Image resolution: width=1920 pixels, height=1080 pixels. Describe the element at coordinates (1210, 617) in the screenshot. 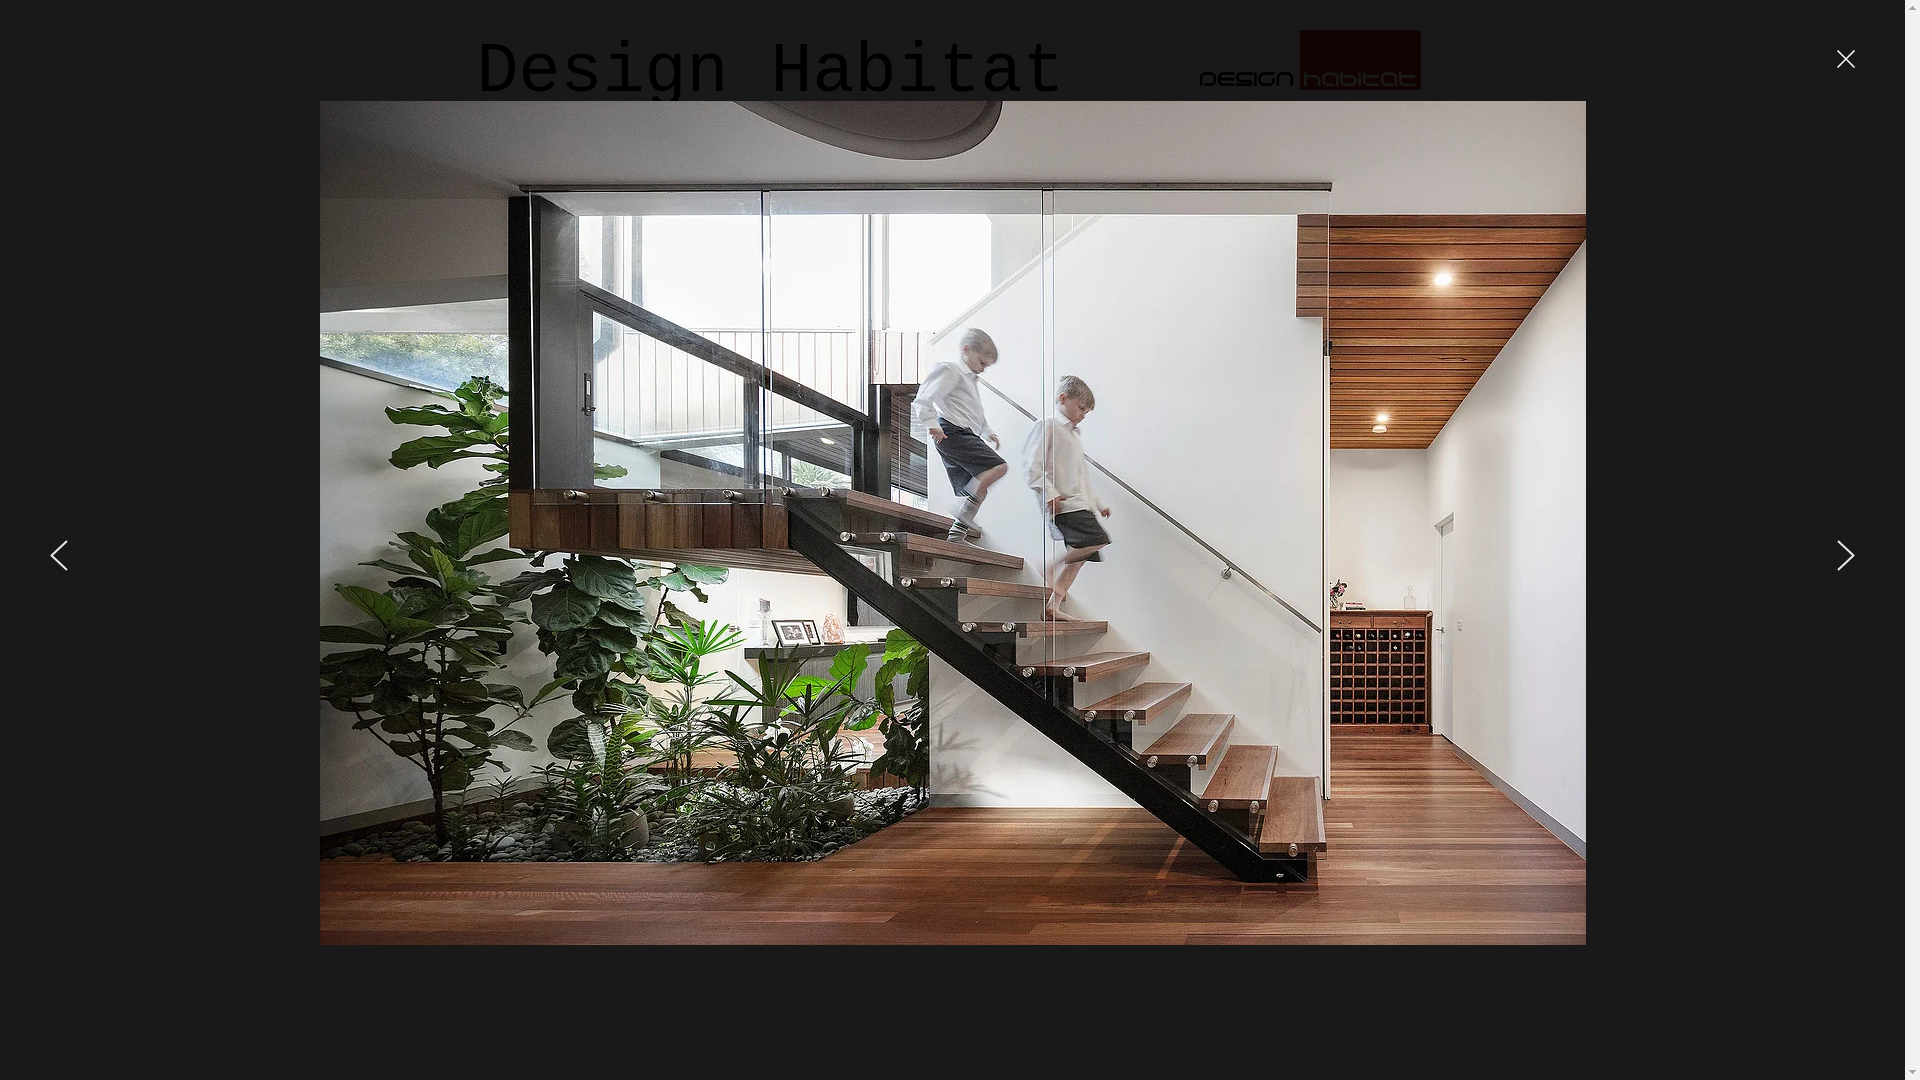

I see `More Info (www link)` at that location.